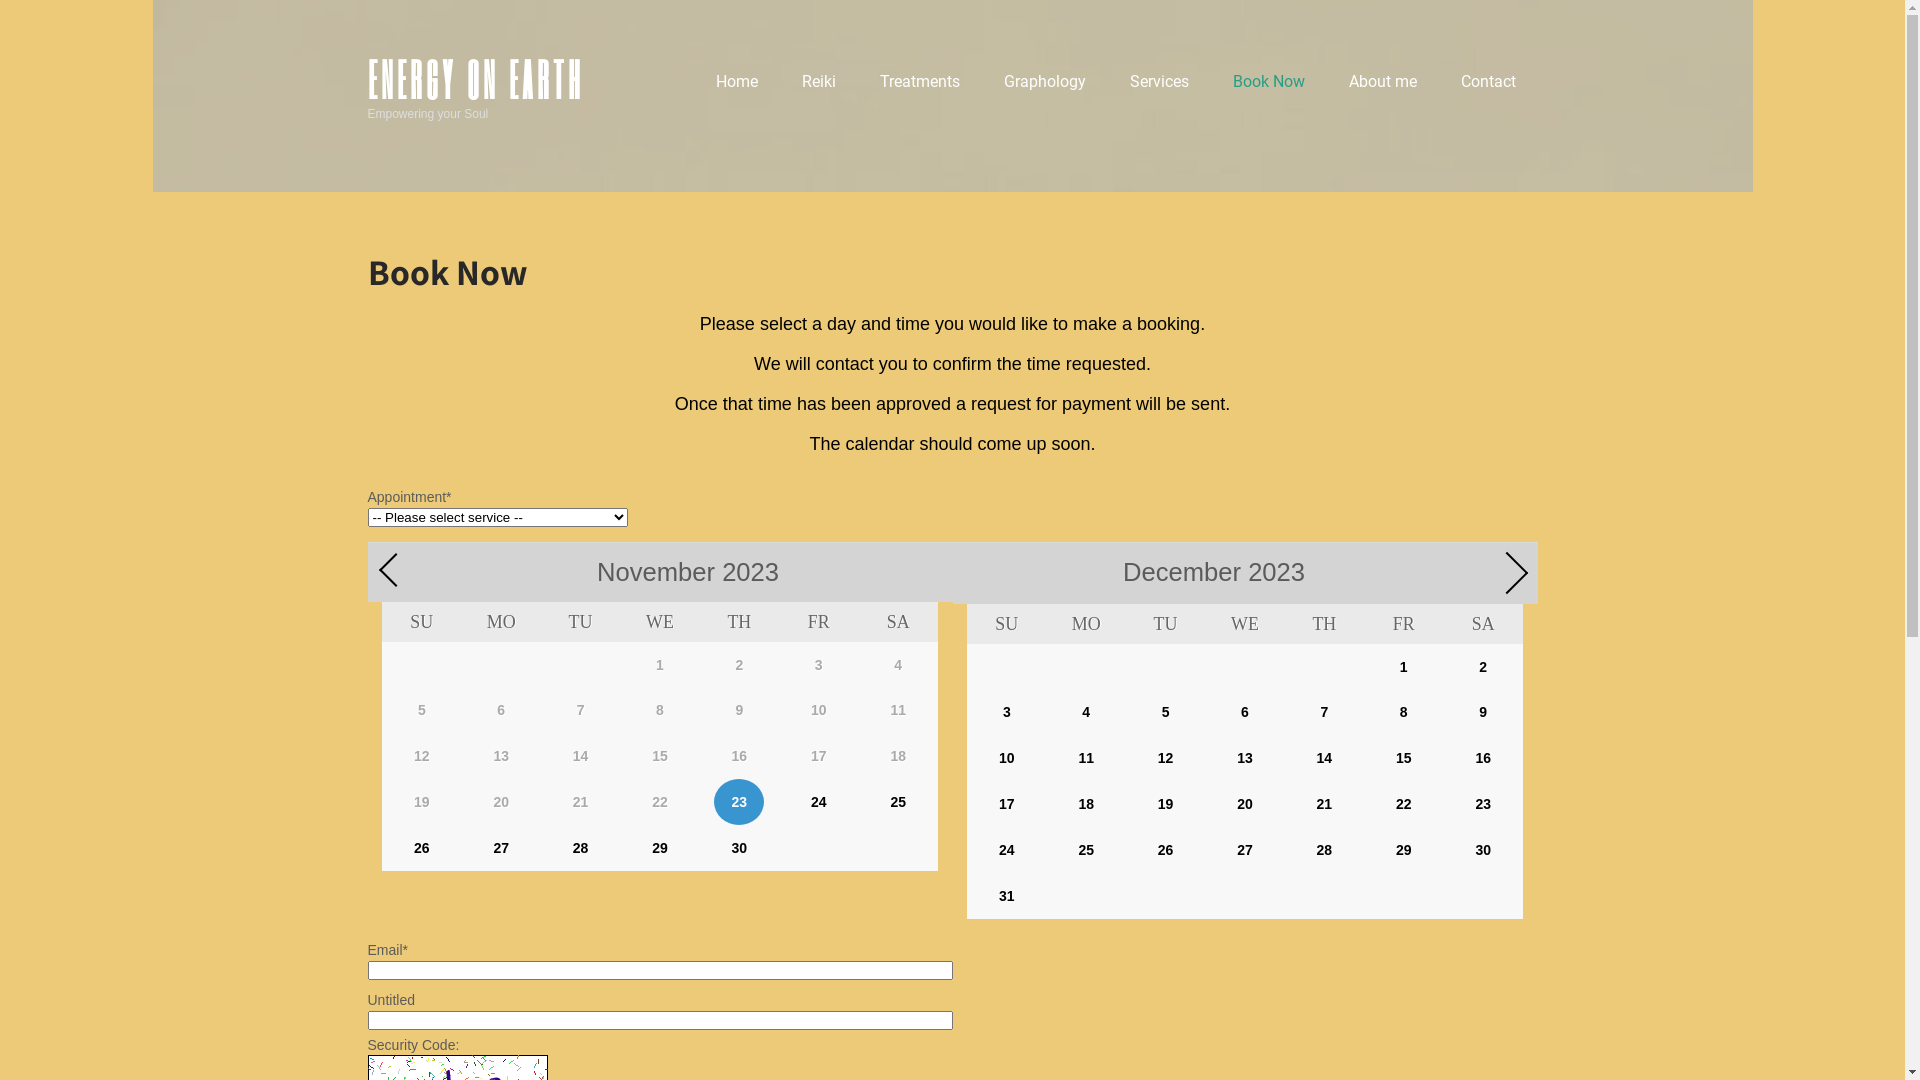 This screenshot has height=1080, width=1920. I want to click on 25, so click(898, 802).